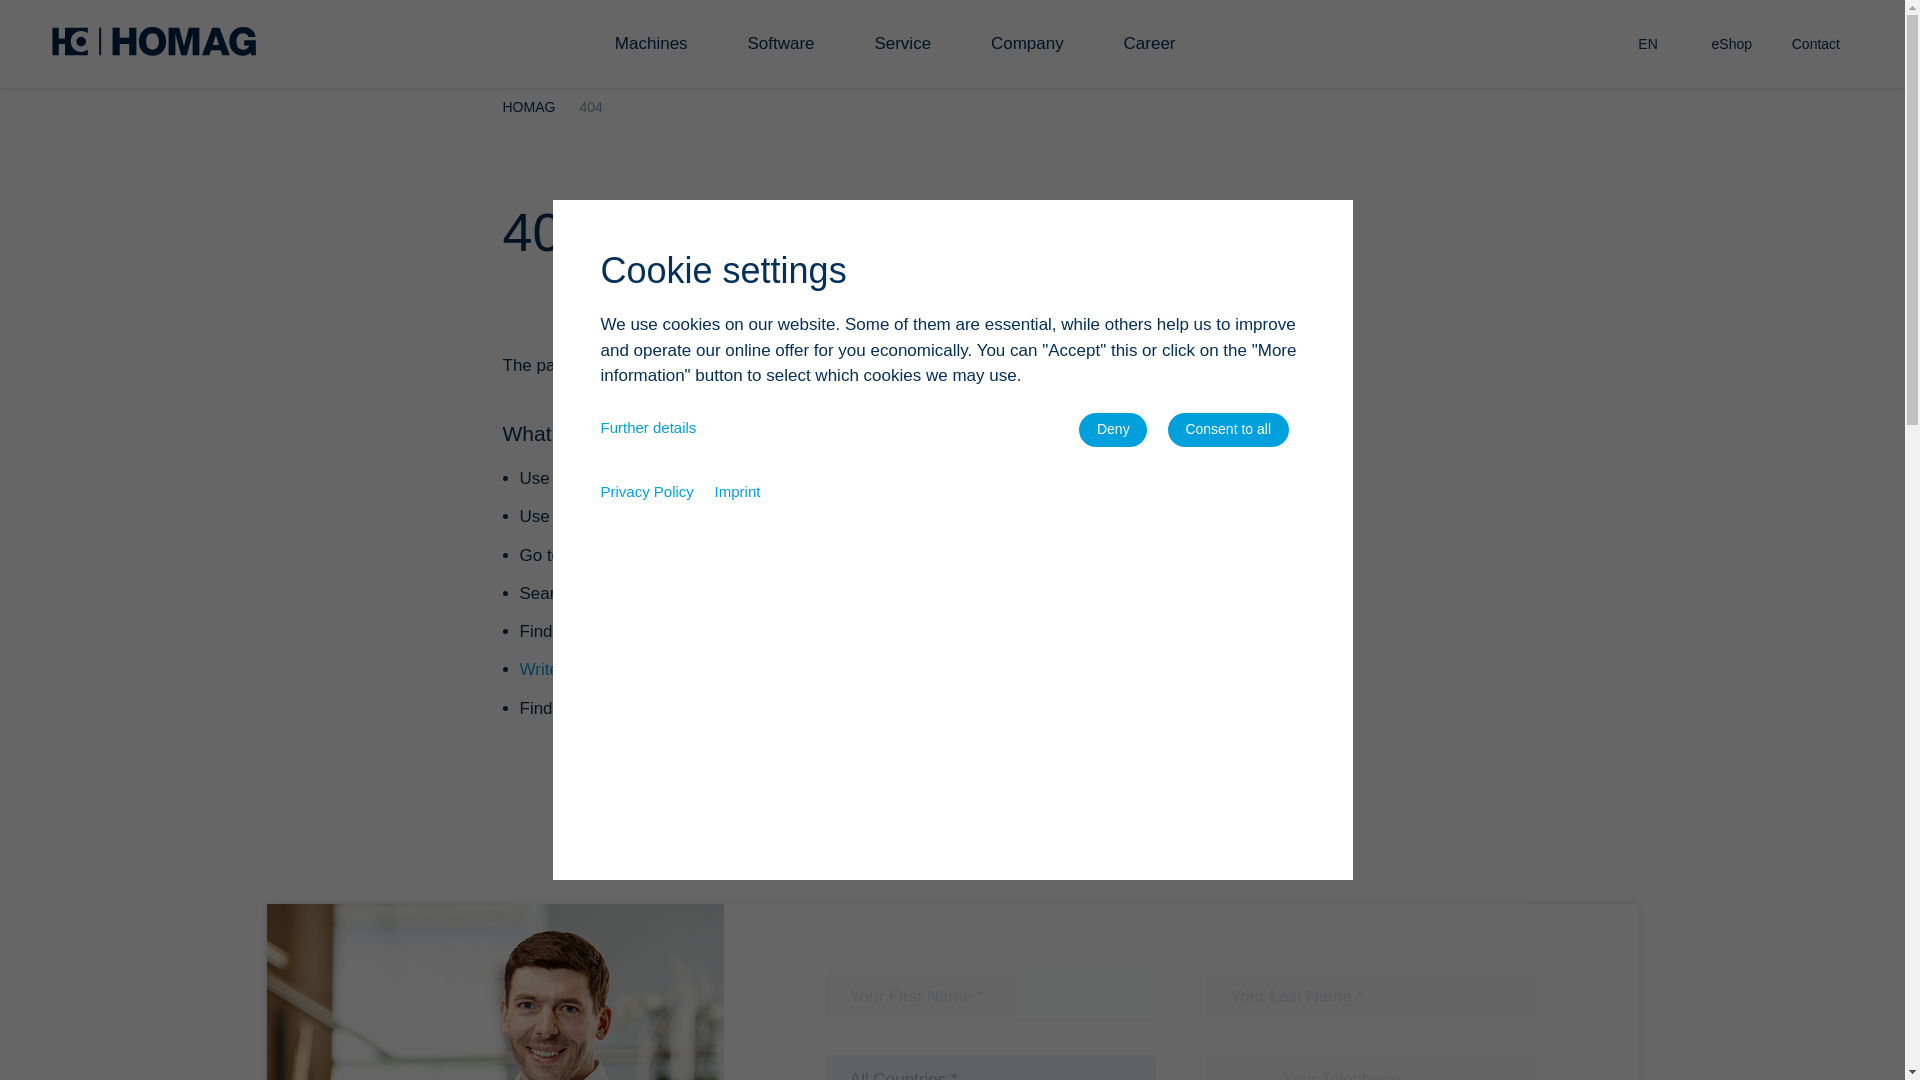 The image size is (1920, 1080). Describe the element at coordinates (659, 44) in the screenshot. I see `Machines` at that location.